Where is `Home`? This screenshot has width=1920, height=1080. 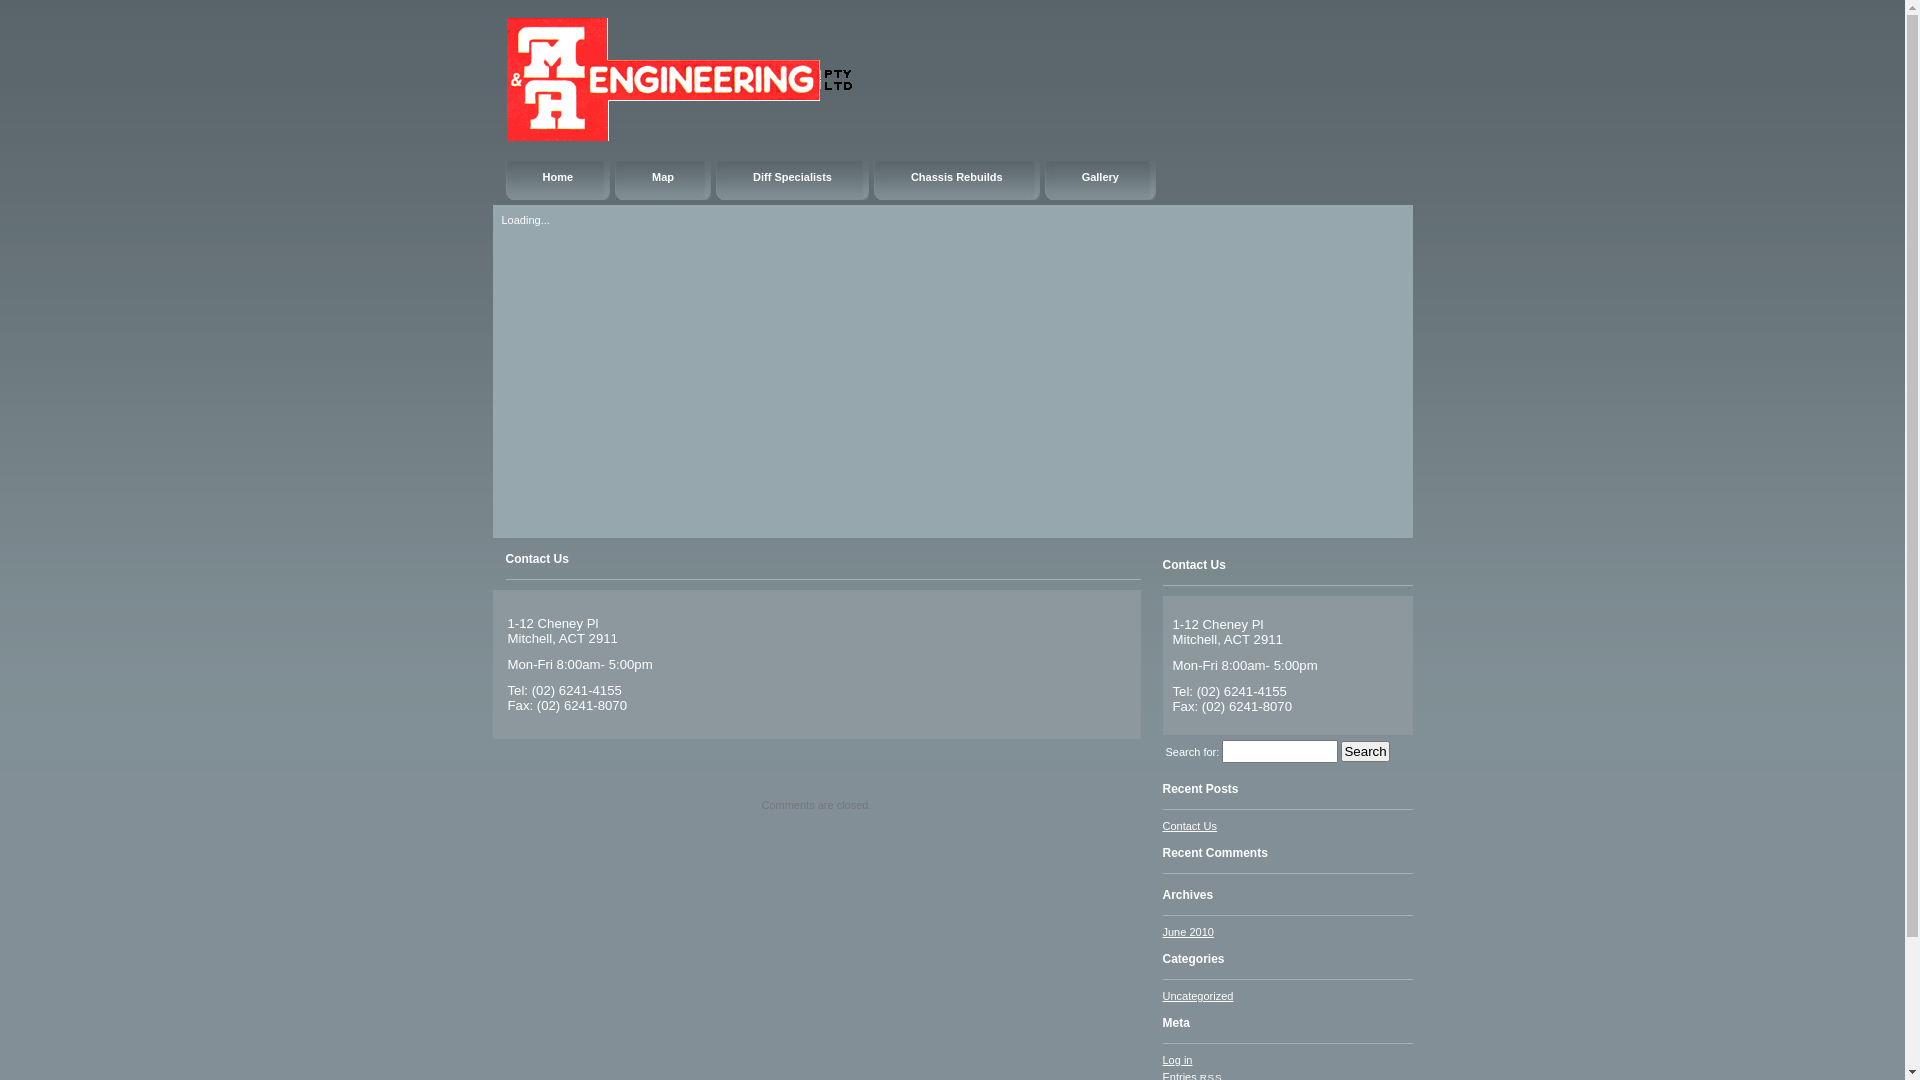 Home is located at coordinates (558, 180).